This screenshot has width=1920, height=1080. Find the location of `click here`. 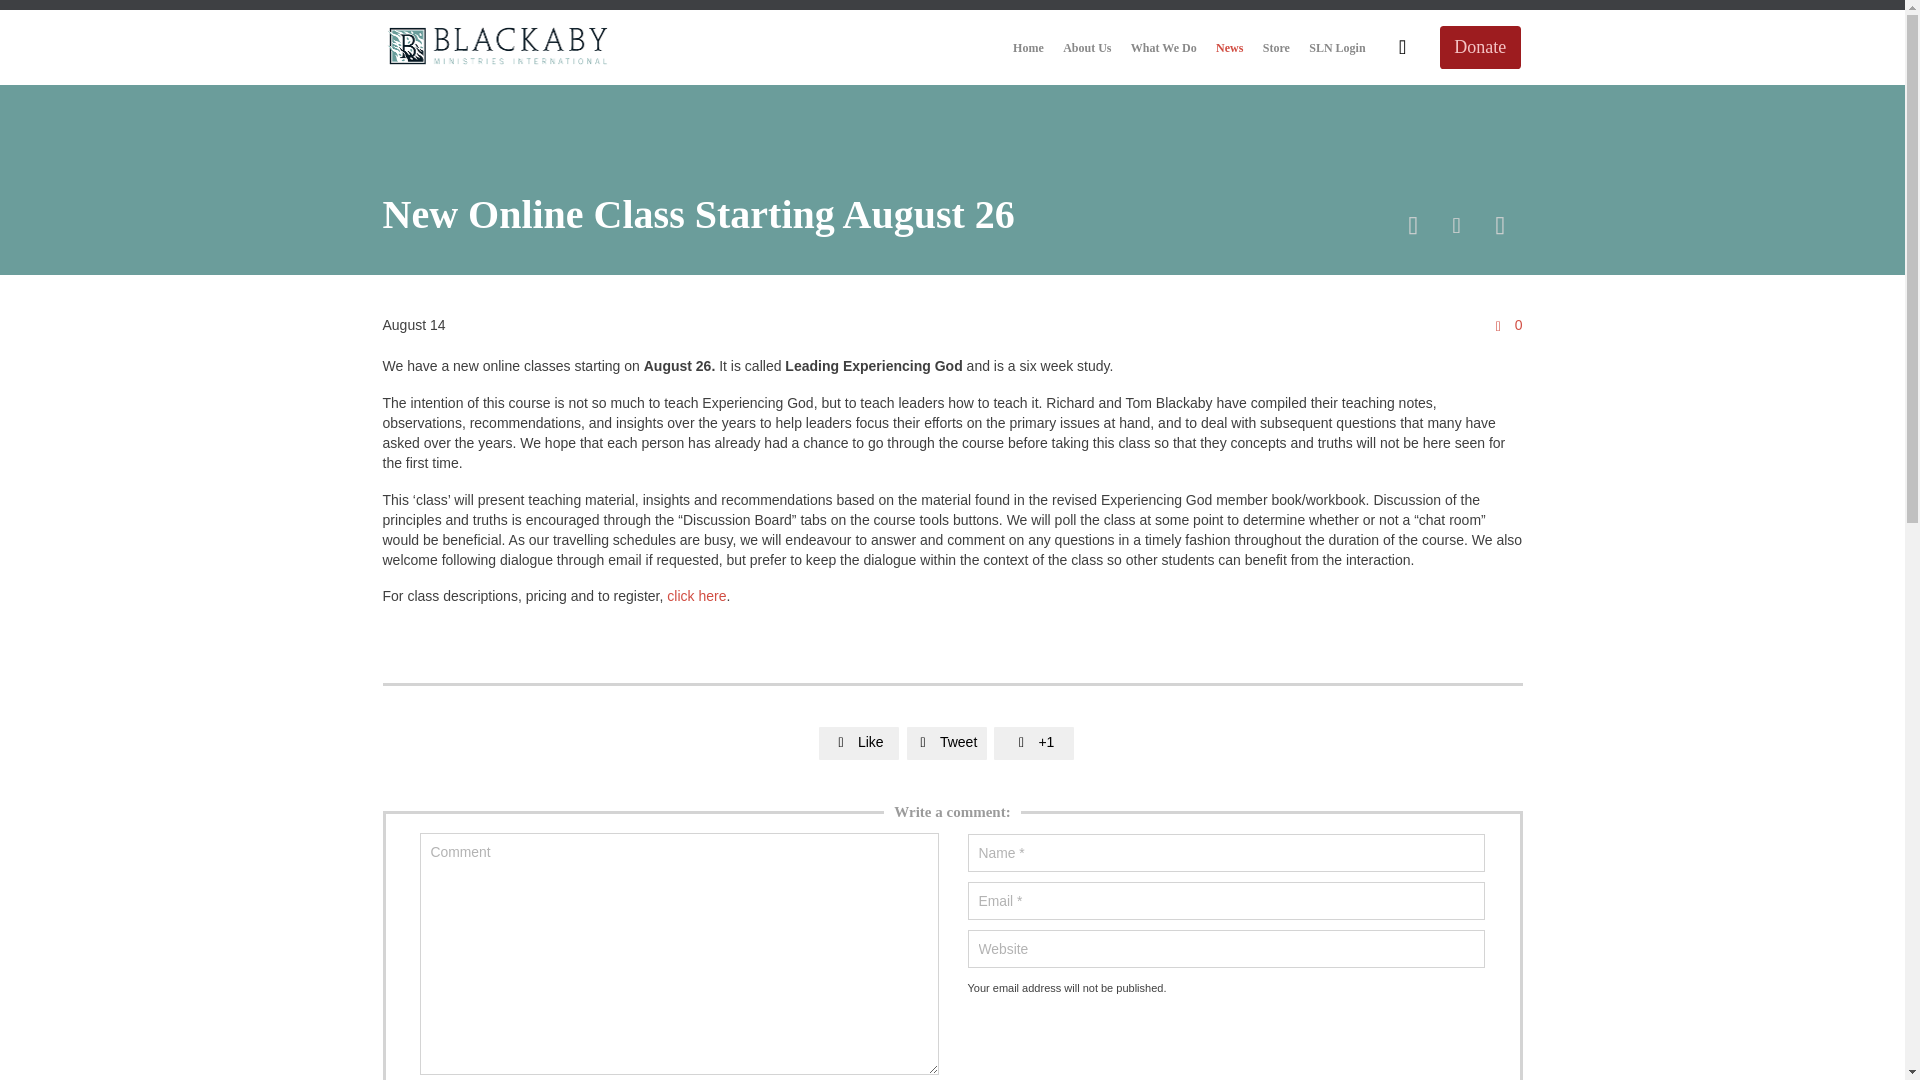

click here is located at coordinates (696, 595).